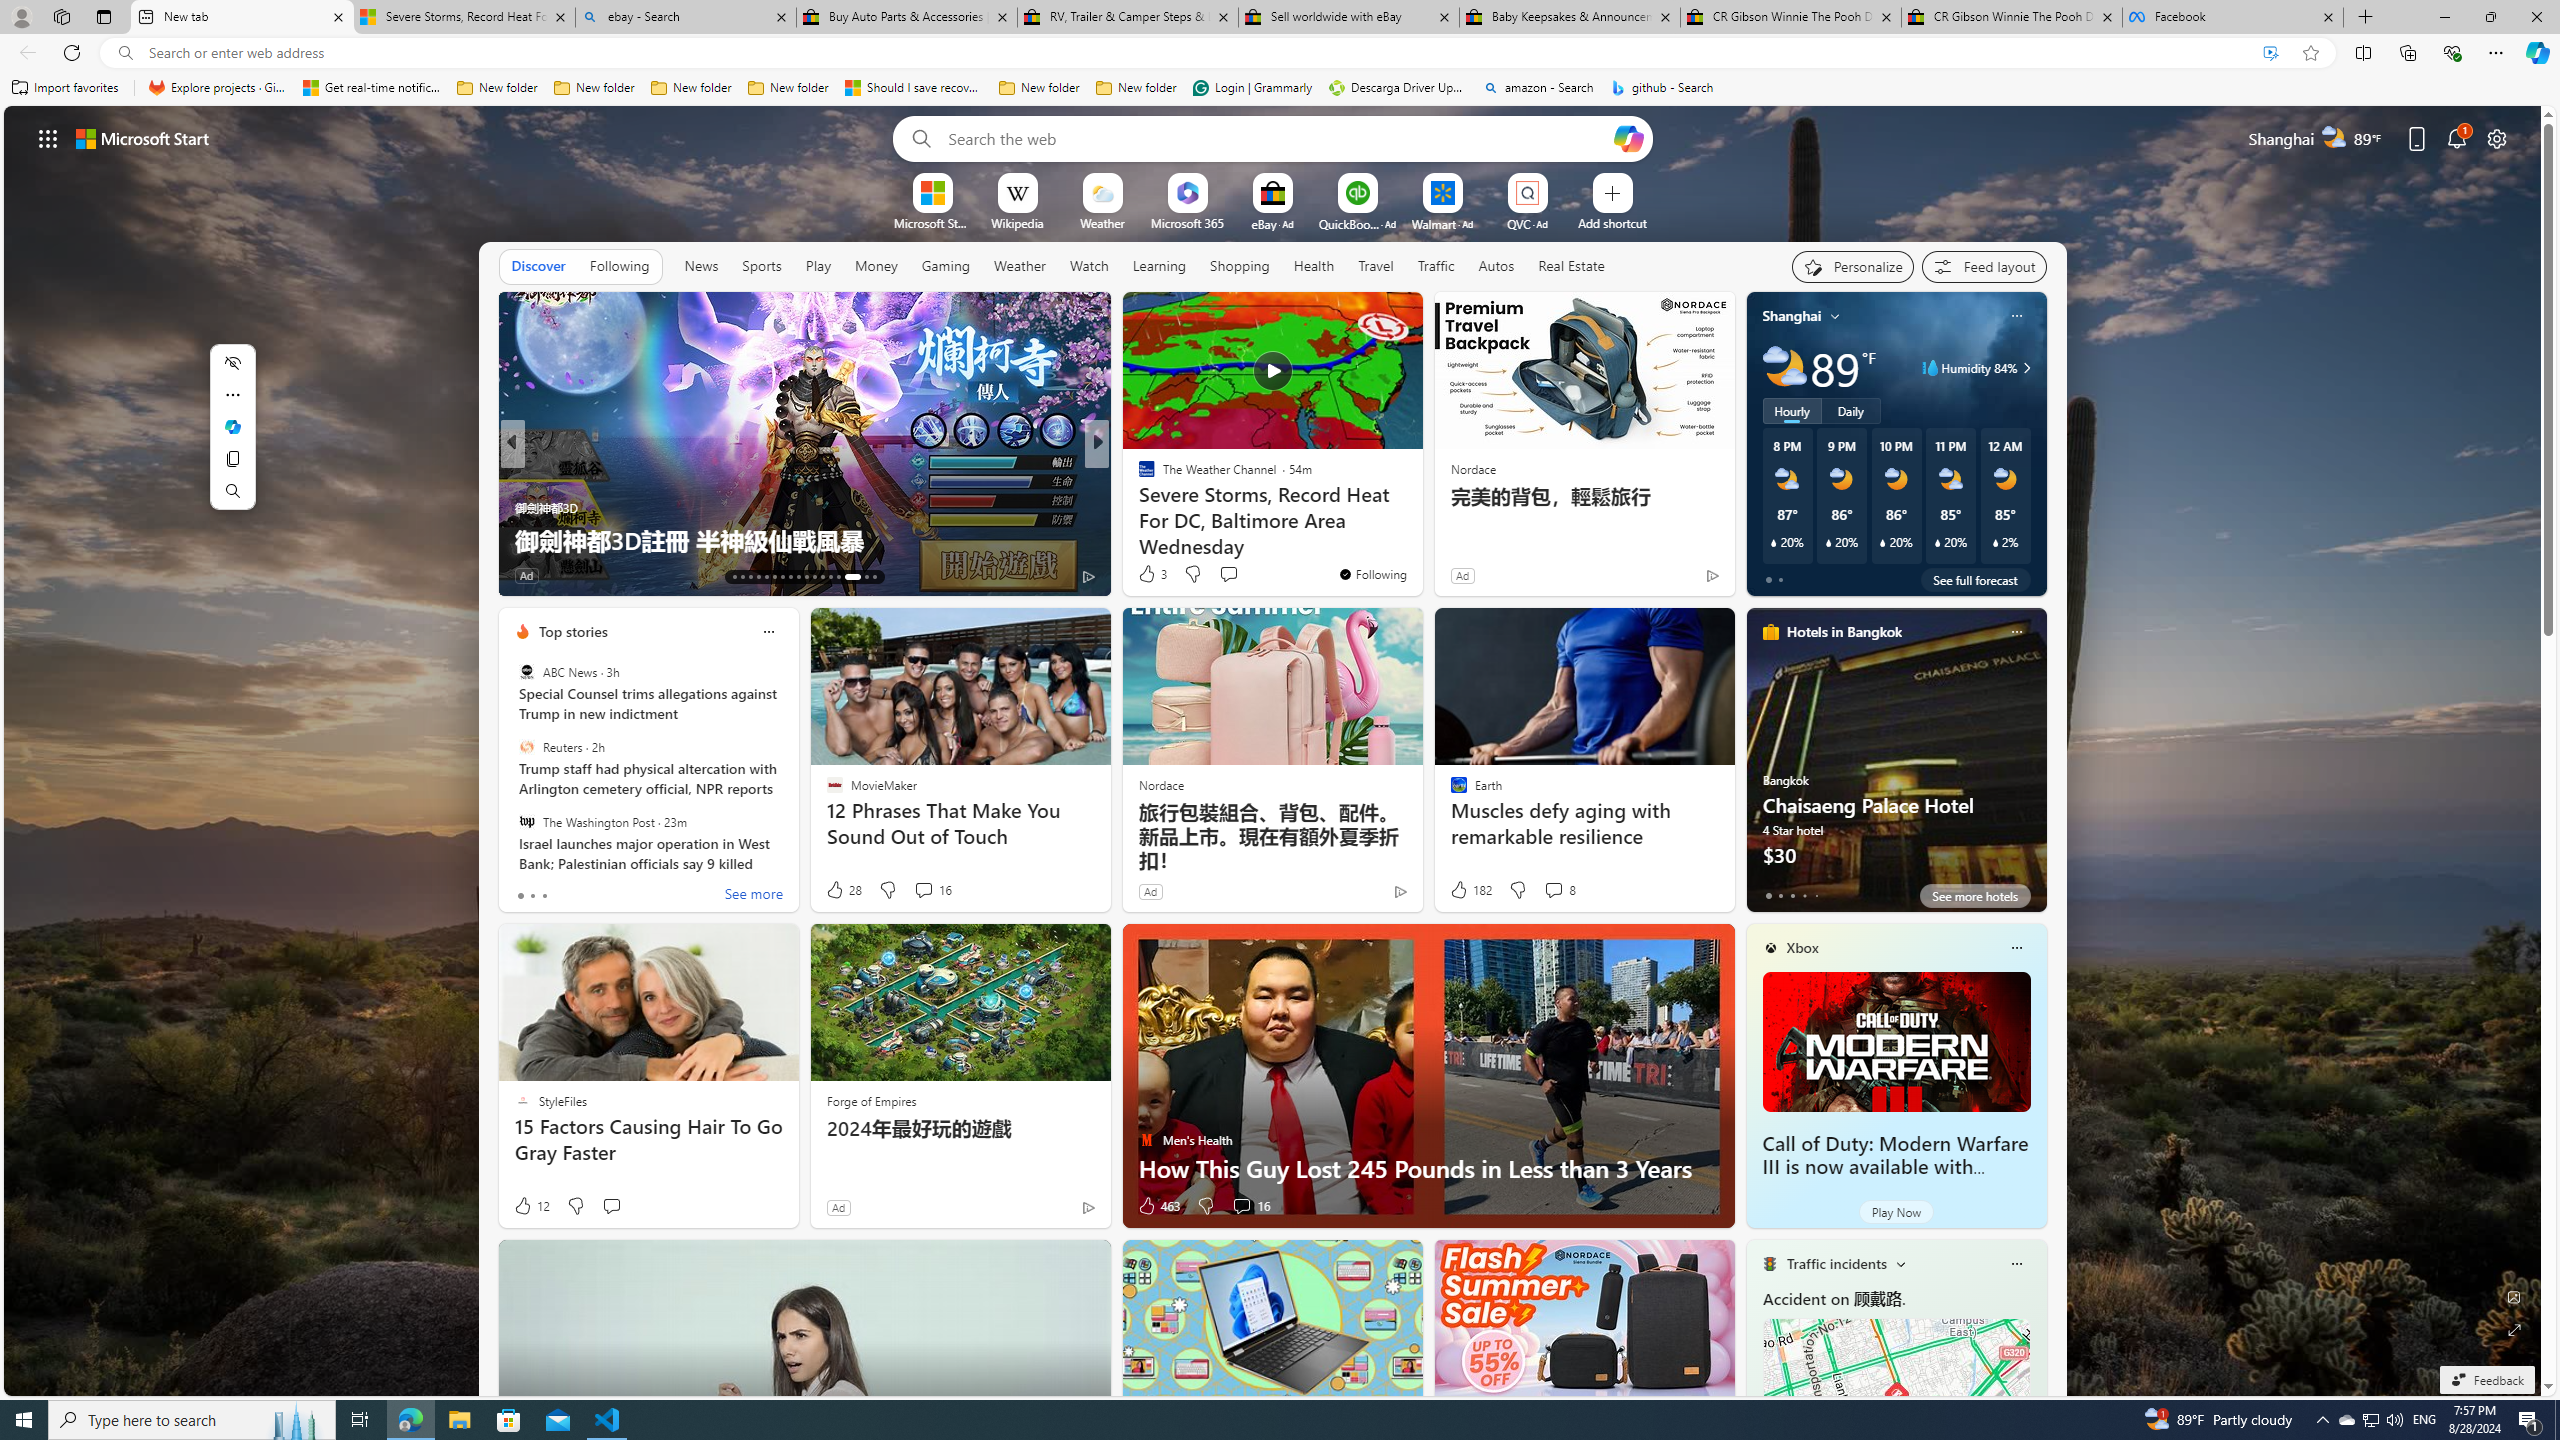  What do you see at coordinates (1280, 88) in the screenshot?
I see `Favorites bar` at bounding box center [1280, 88].